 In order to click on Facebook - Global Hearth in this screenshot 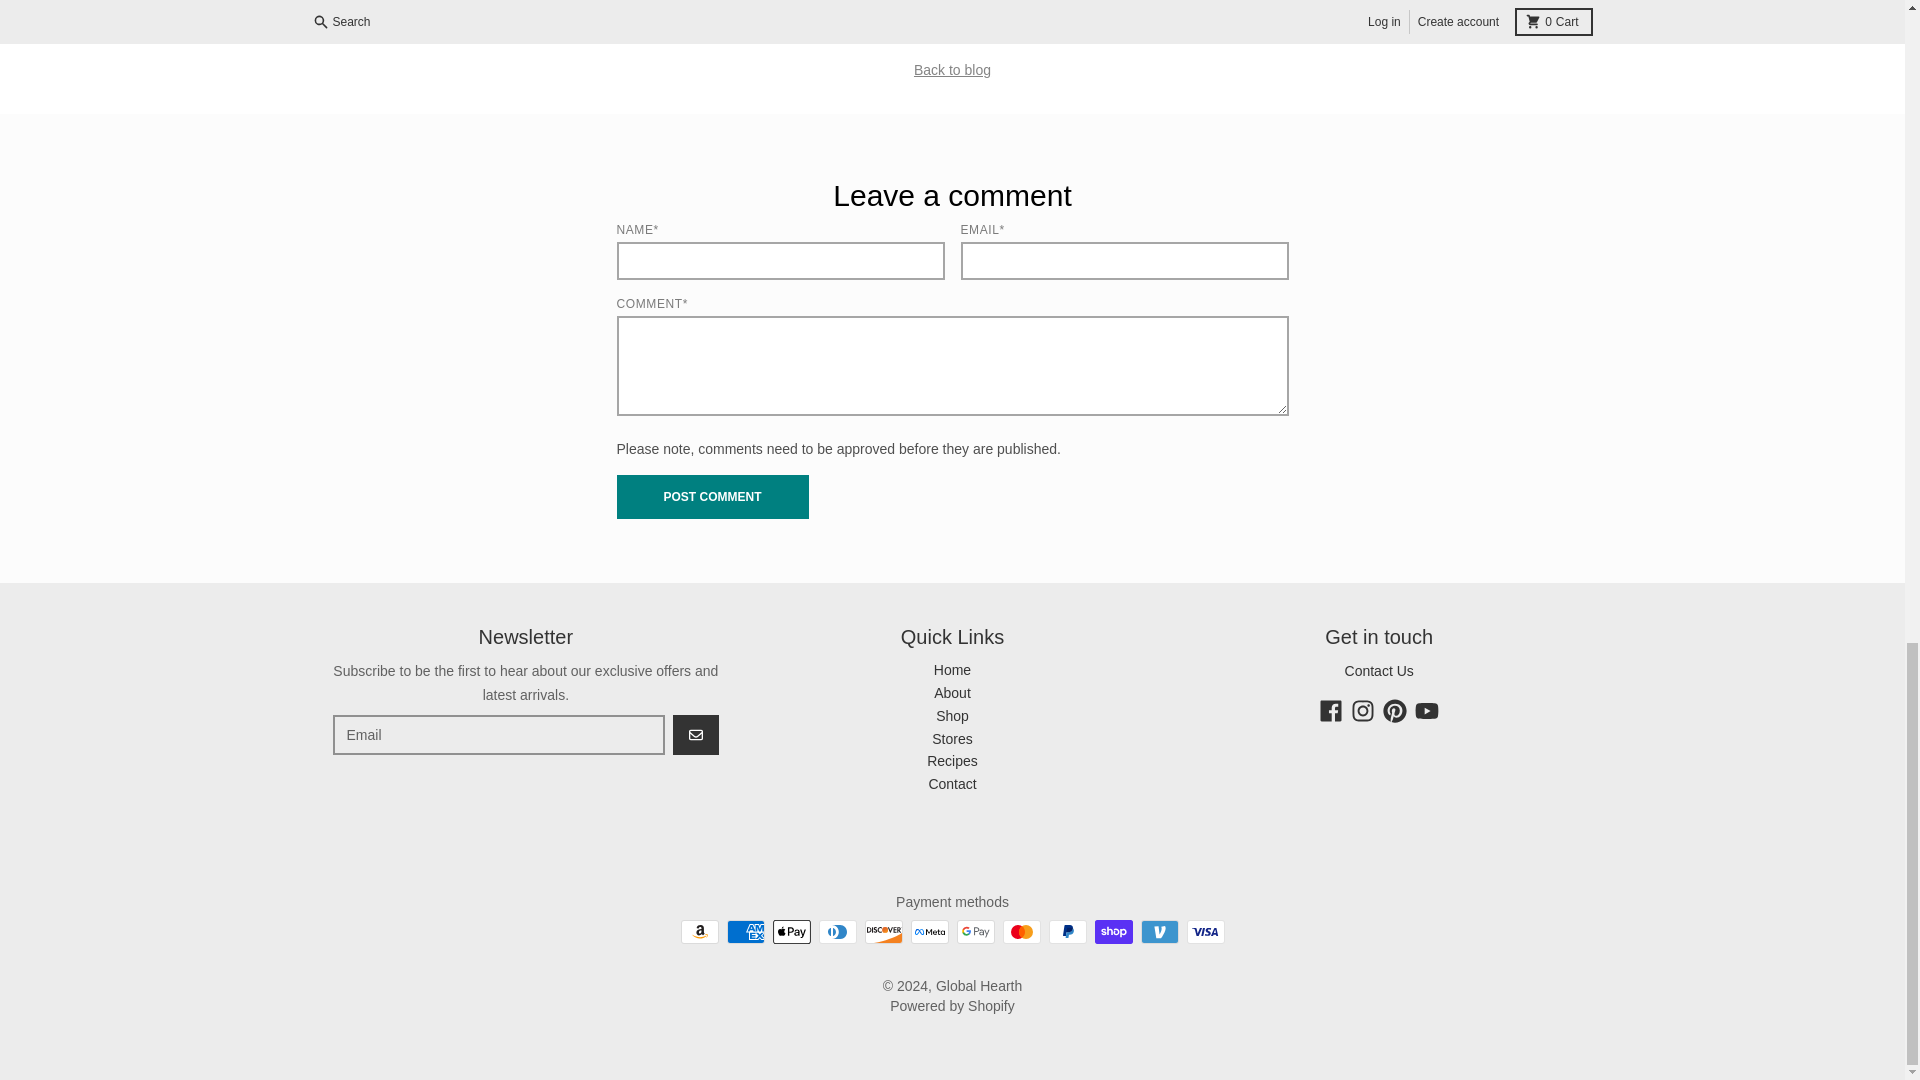, I will do `click(1330, 710)`.